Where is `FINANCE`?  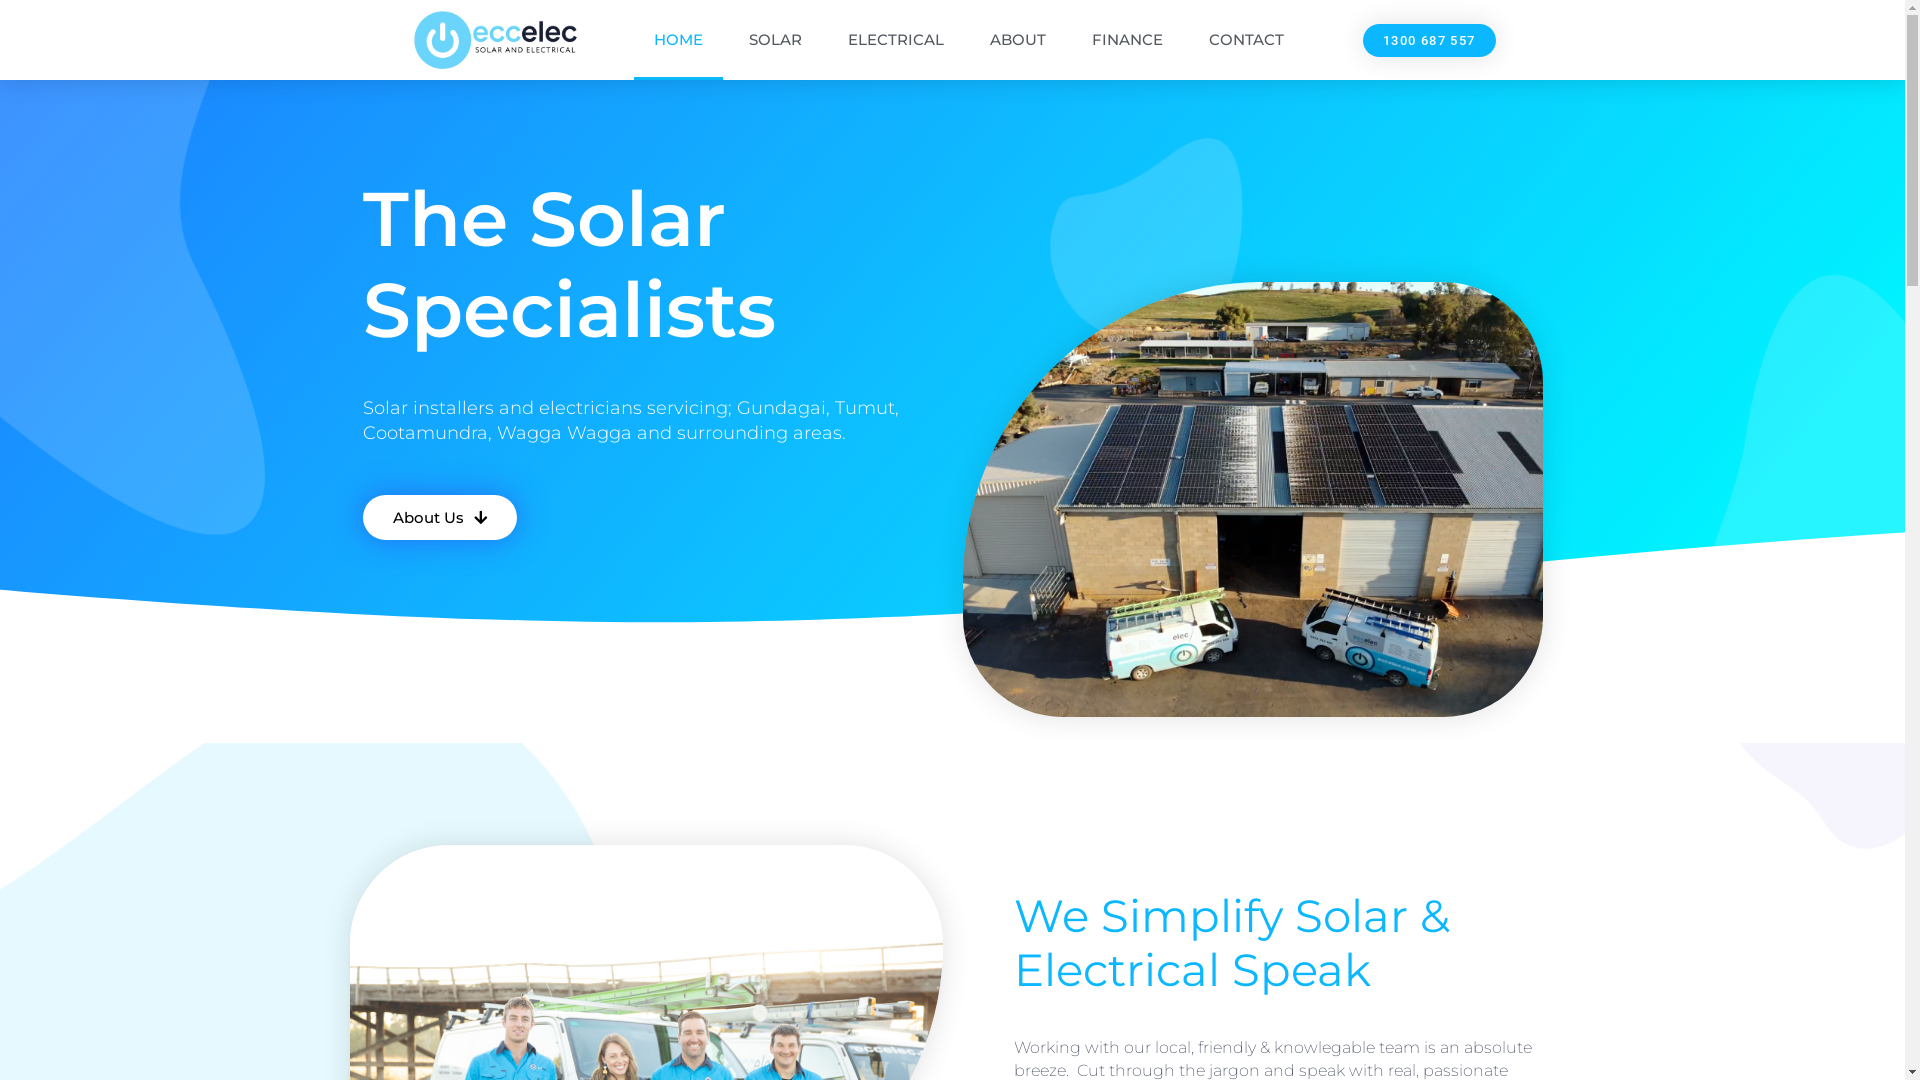 FINANCE is located at coordinates (1128, 40).